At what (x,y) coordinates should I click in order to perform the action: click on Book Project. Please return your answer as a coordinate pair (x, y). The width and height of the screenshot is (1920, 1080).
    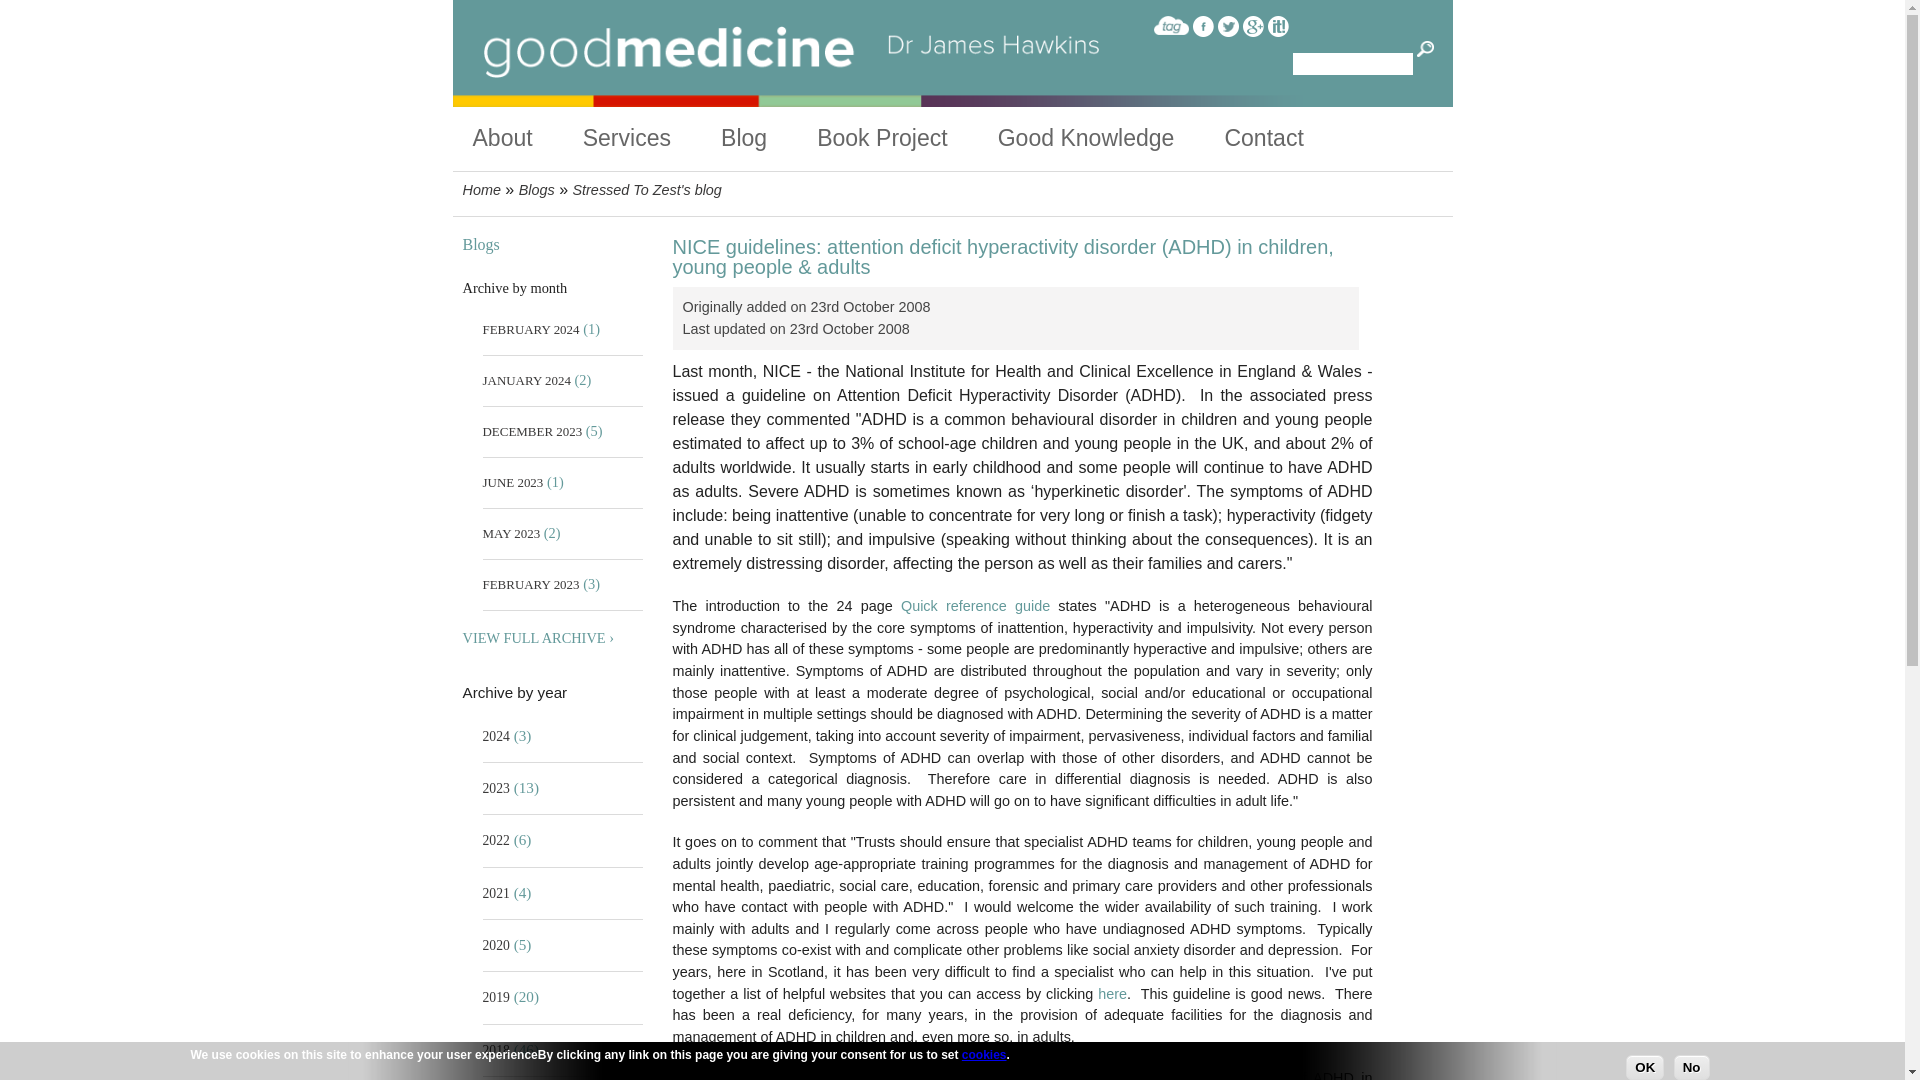
    Looking at the image, I should click on (908, 138).